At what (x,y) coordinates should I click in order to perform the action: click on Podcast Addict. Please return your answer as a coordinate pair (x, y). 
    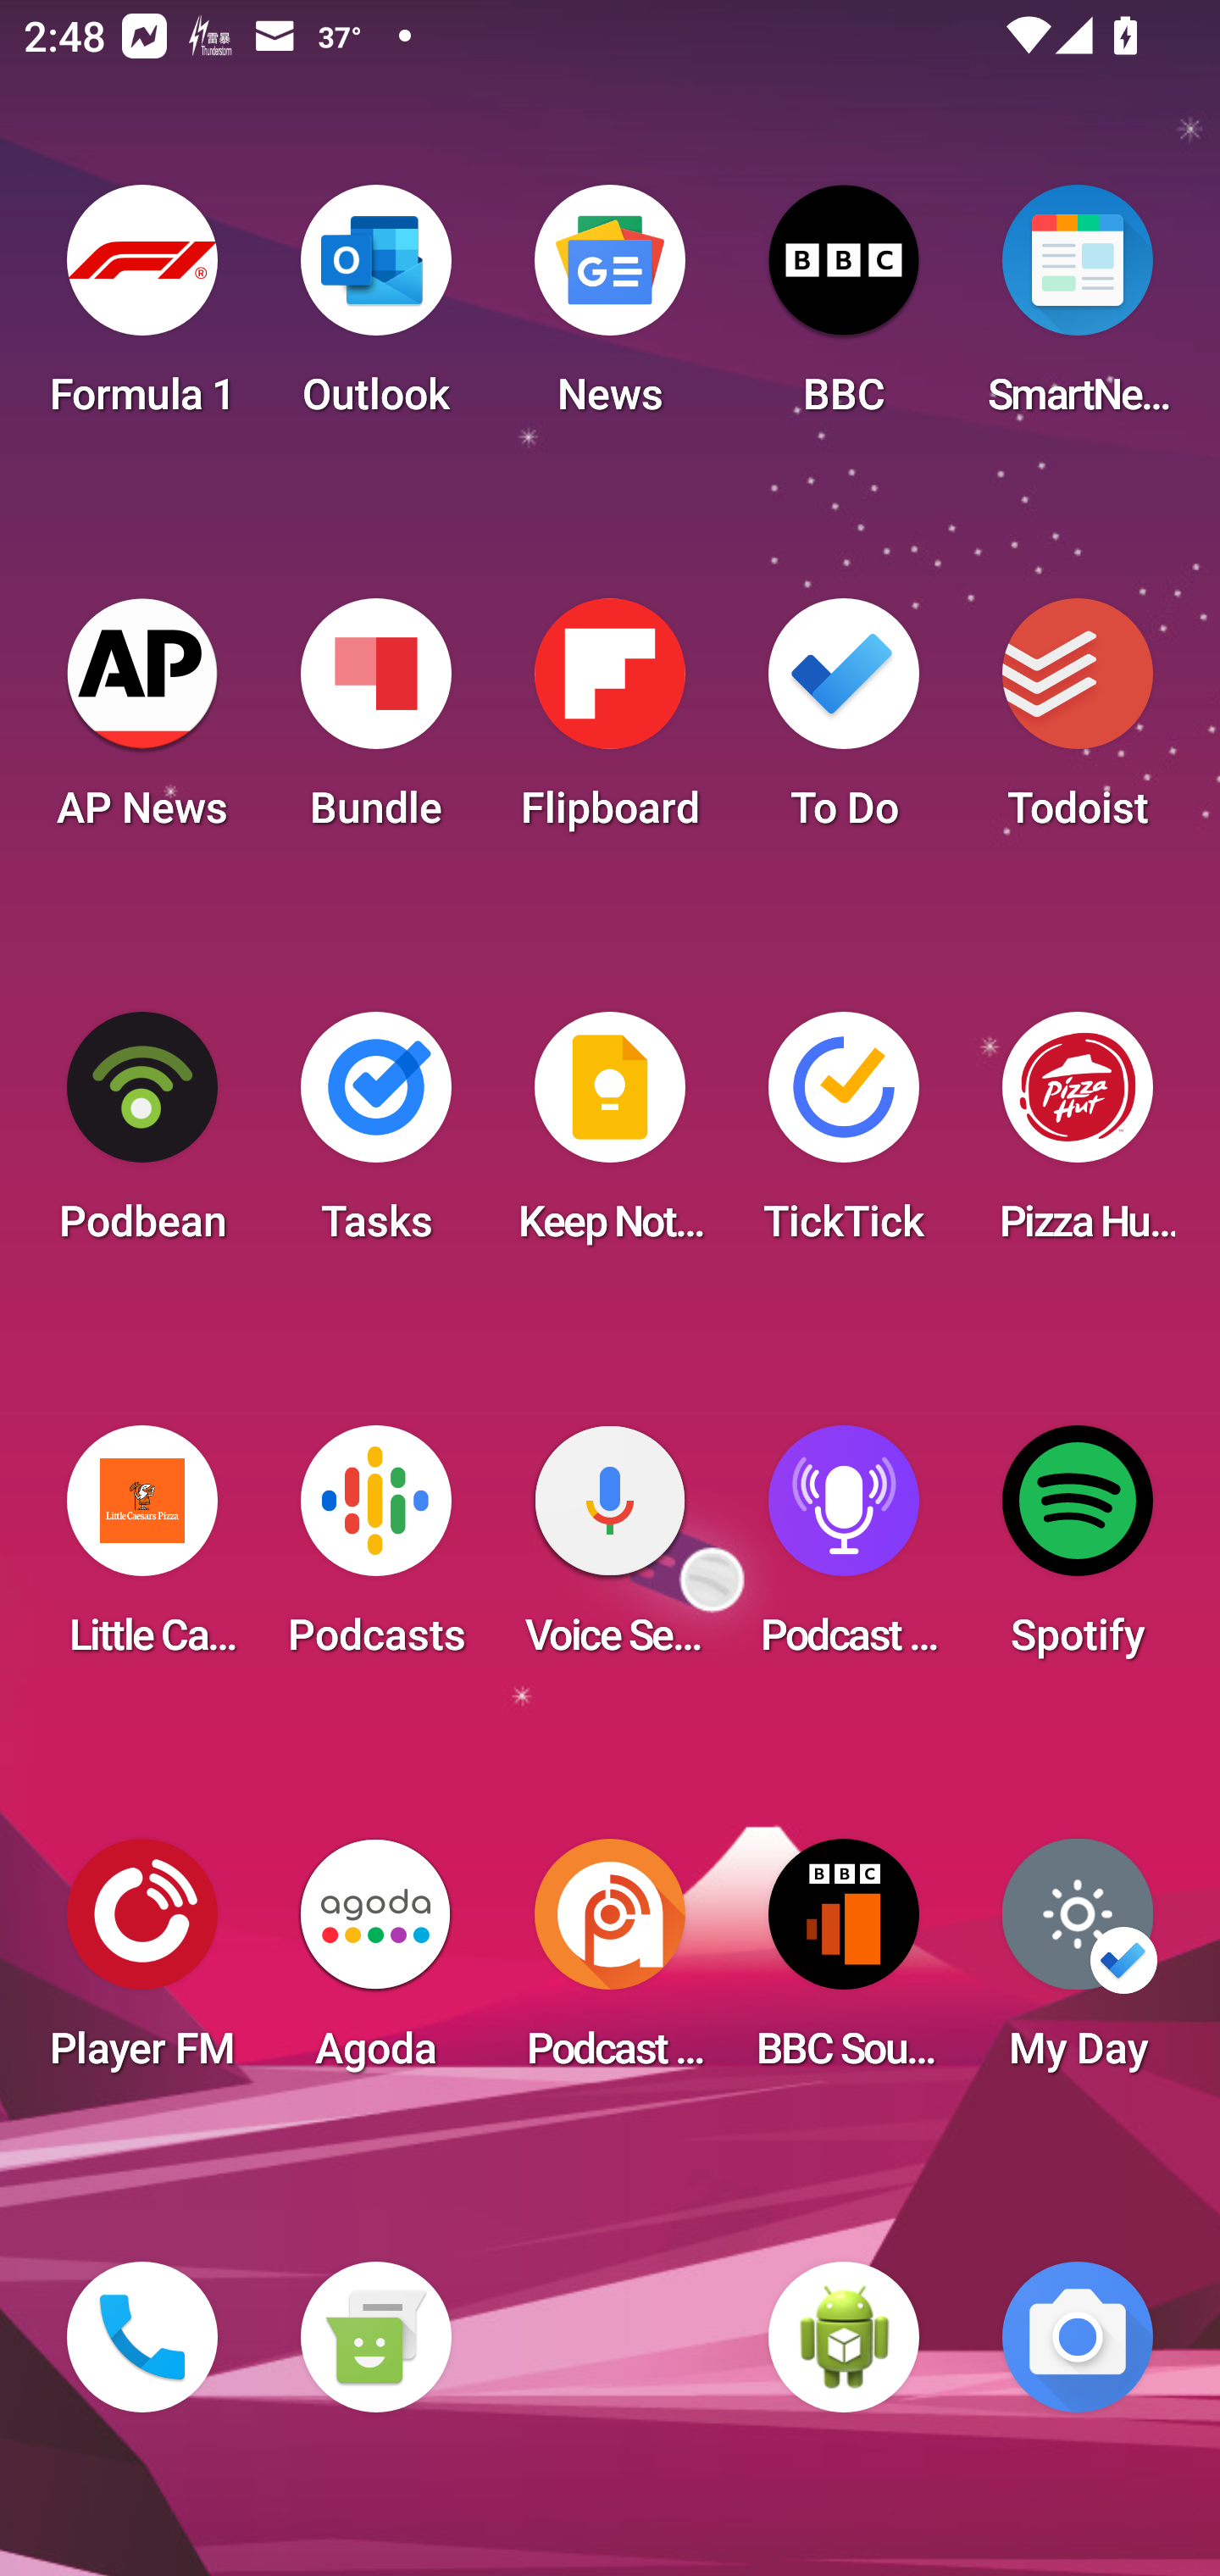
    Looking at the image, I should click on (610, 1964).